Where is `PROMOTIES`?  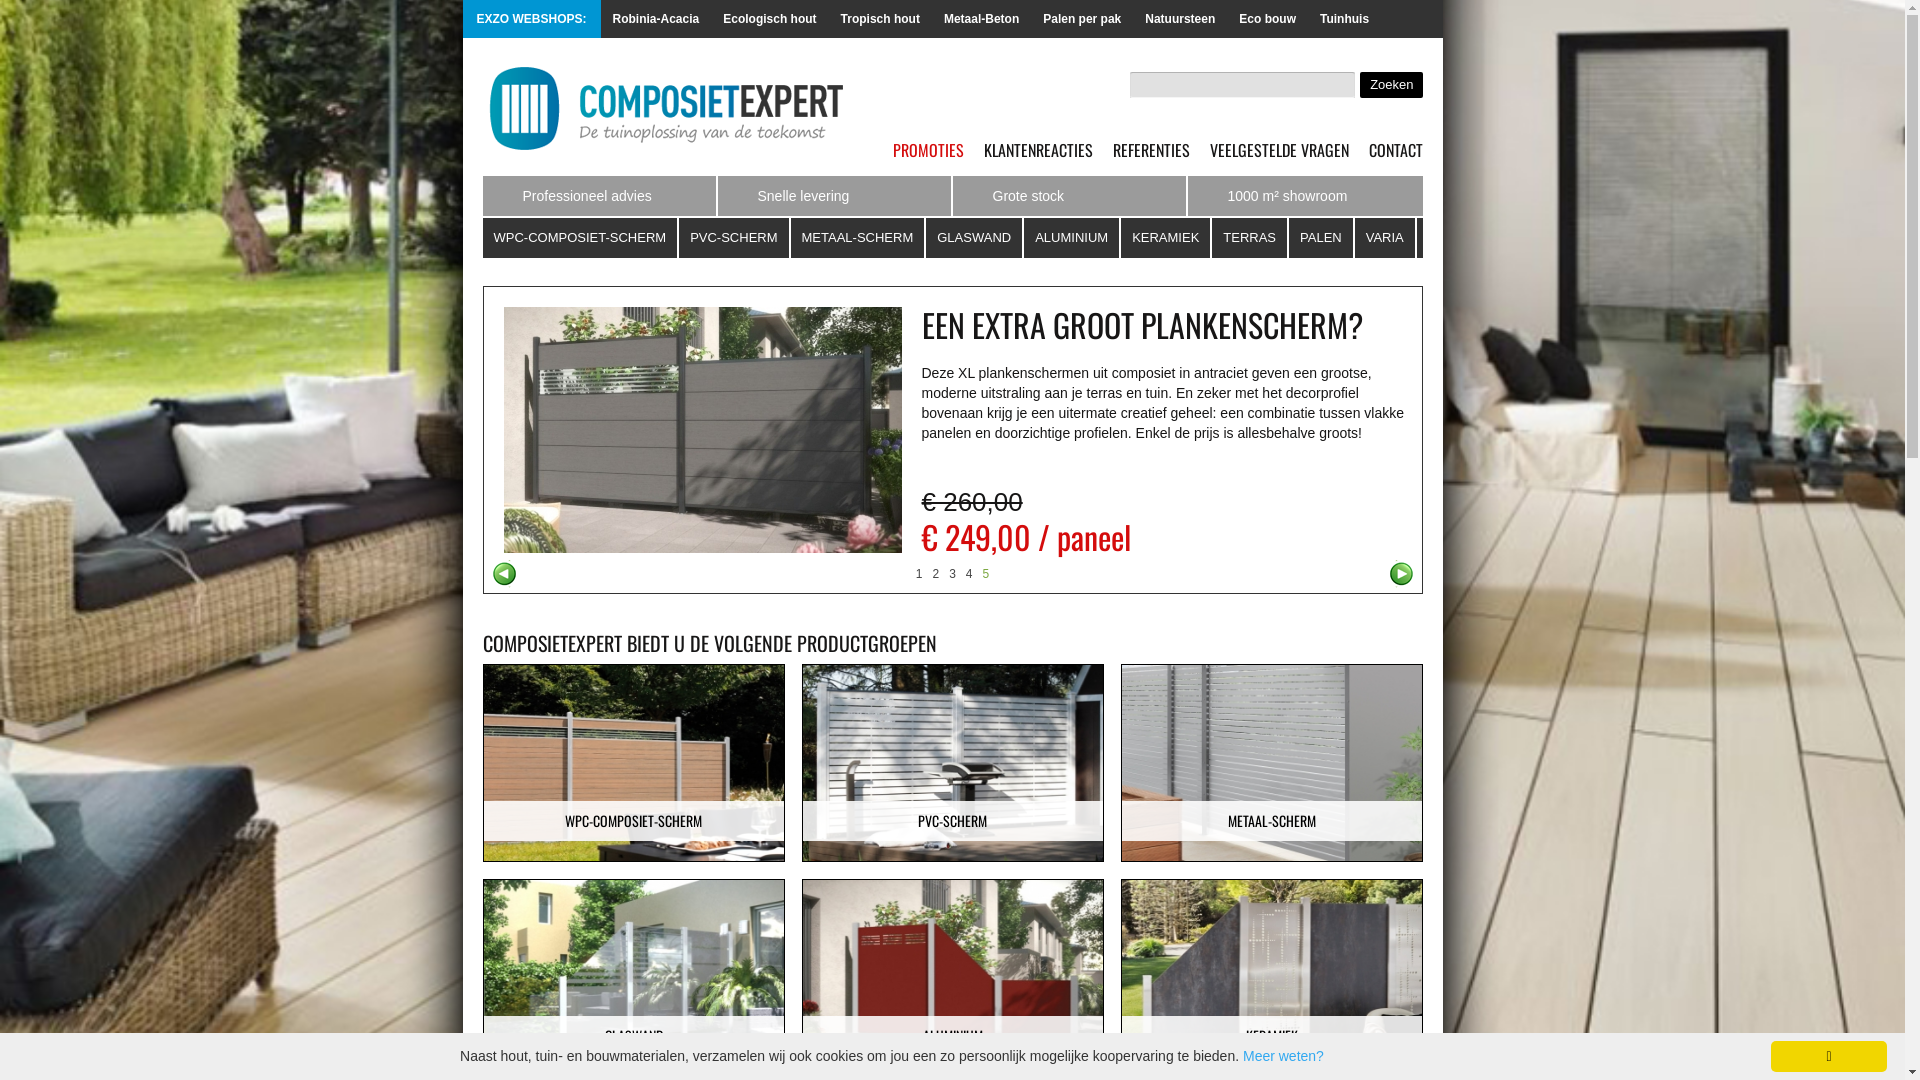 PROMOTIES is located at coordinates (928, 150).